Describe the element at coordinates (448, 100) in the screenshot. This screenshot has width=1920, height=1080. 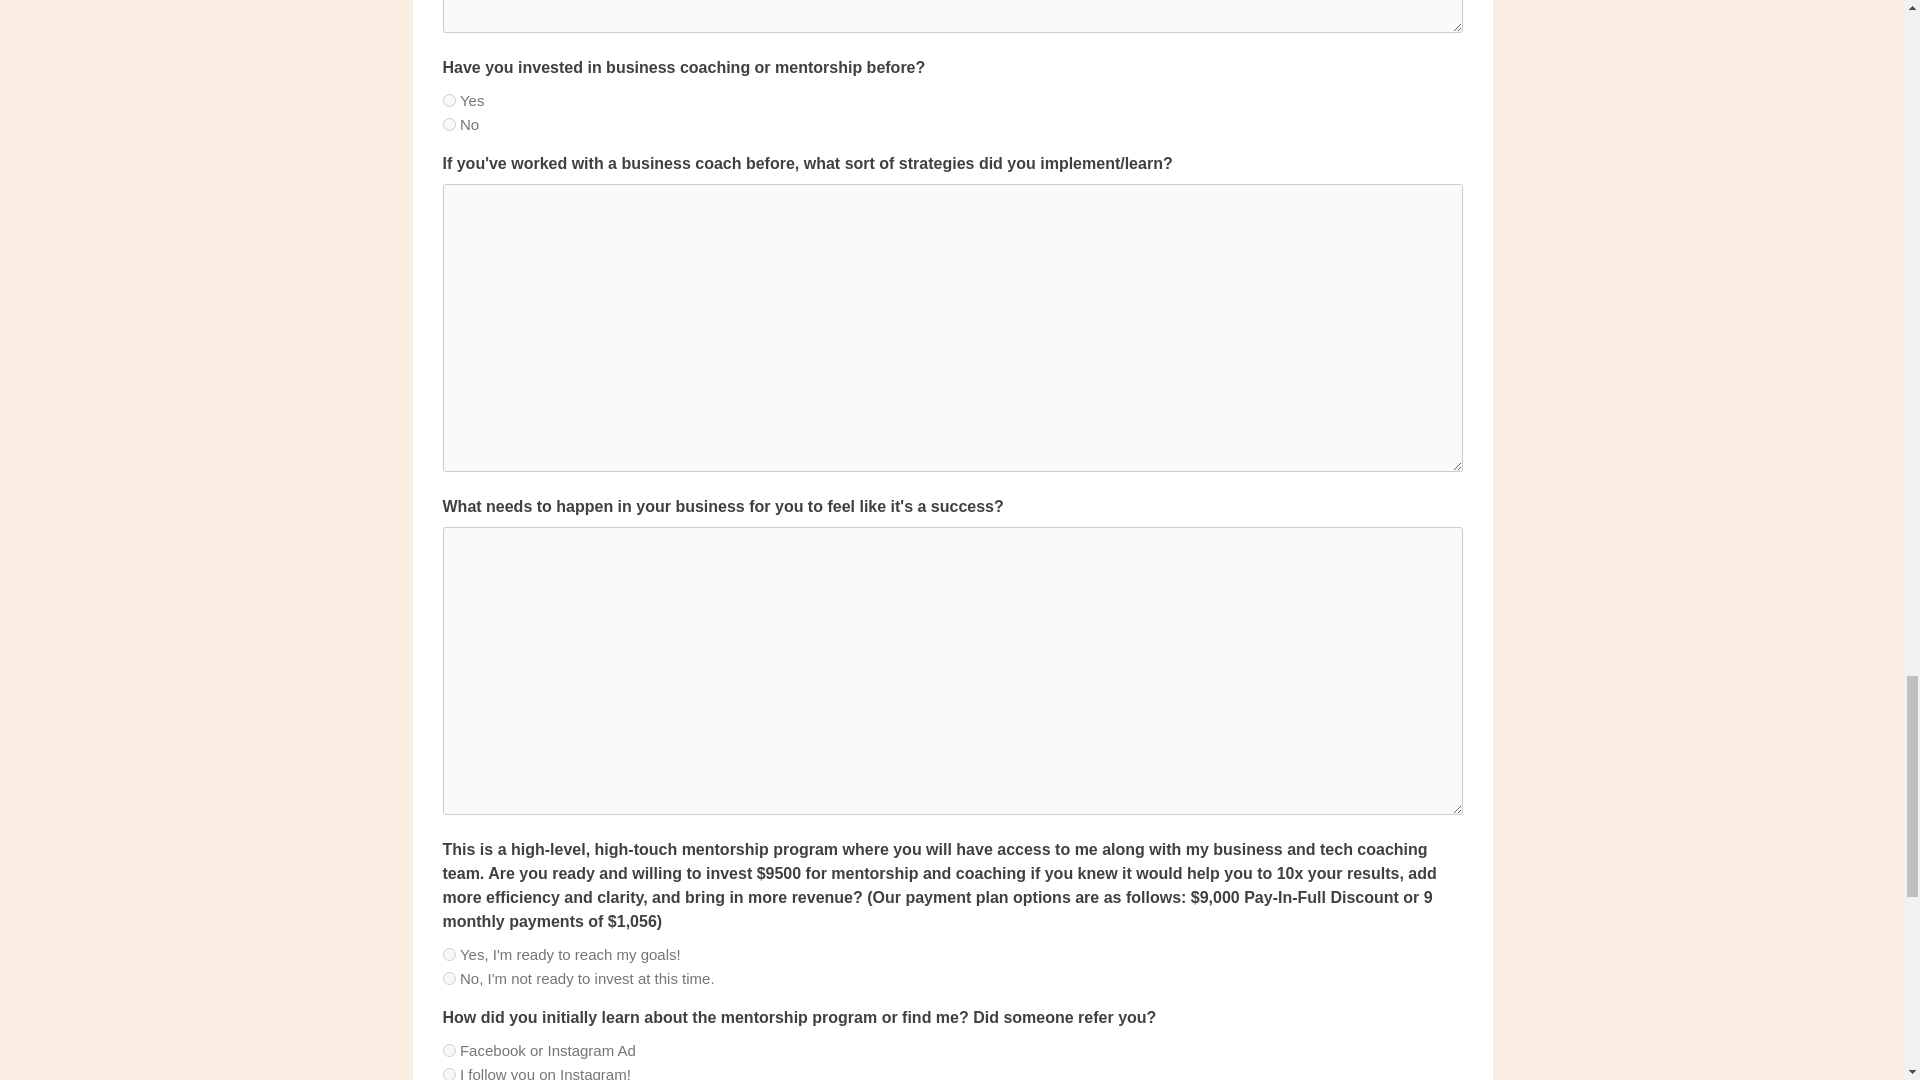
I see `Yes` at that location.